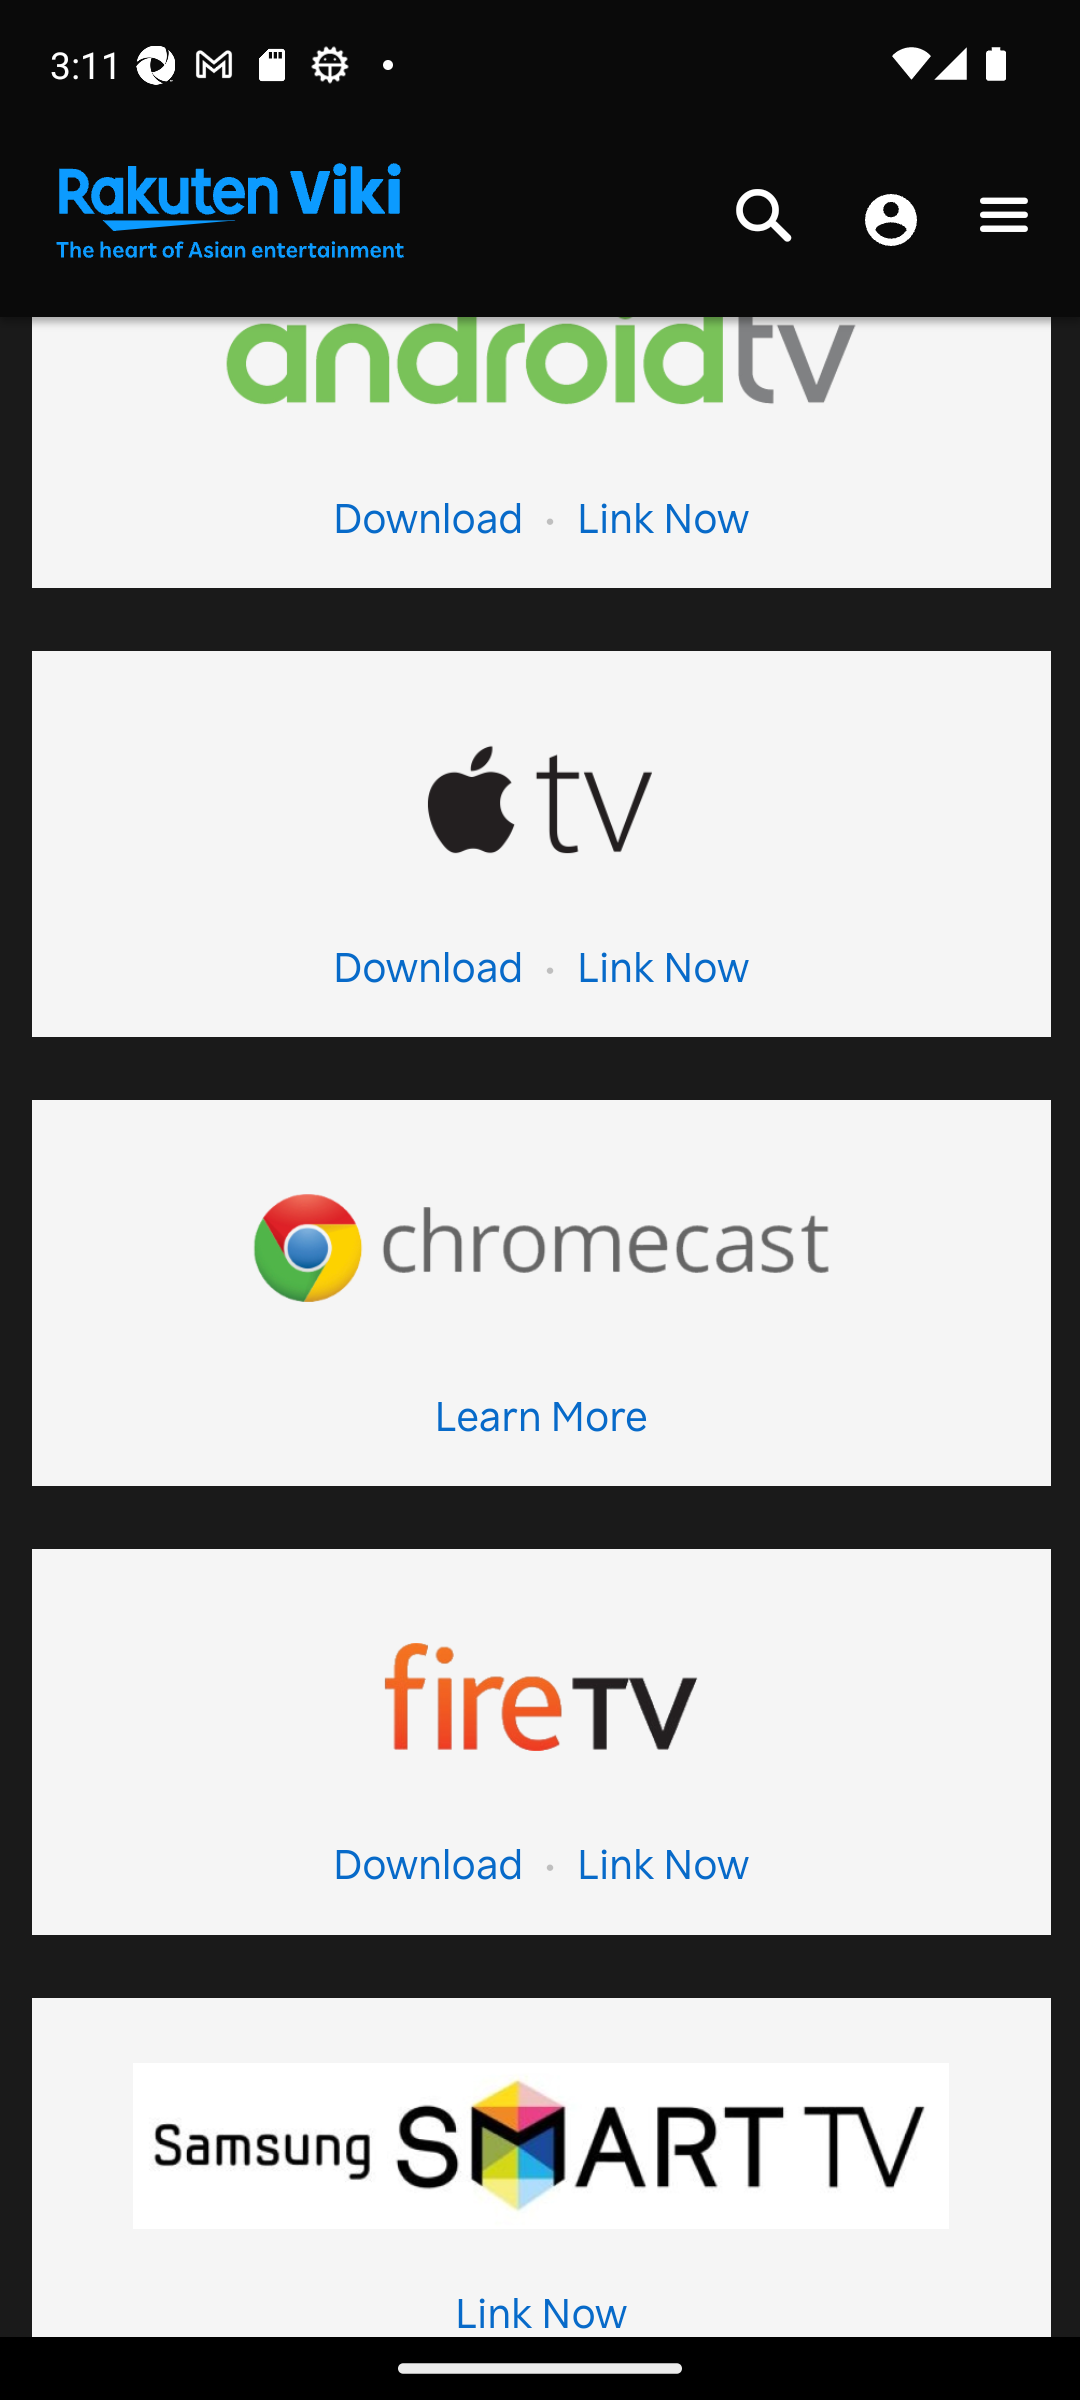 Image resolution: width=1080 pixels, height=2400 pixels. What do you see at coordinates (661, 526) in the screenshot?
I see `Link Now` at bounding box center [661, 526].